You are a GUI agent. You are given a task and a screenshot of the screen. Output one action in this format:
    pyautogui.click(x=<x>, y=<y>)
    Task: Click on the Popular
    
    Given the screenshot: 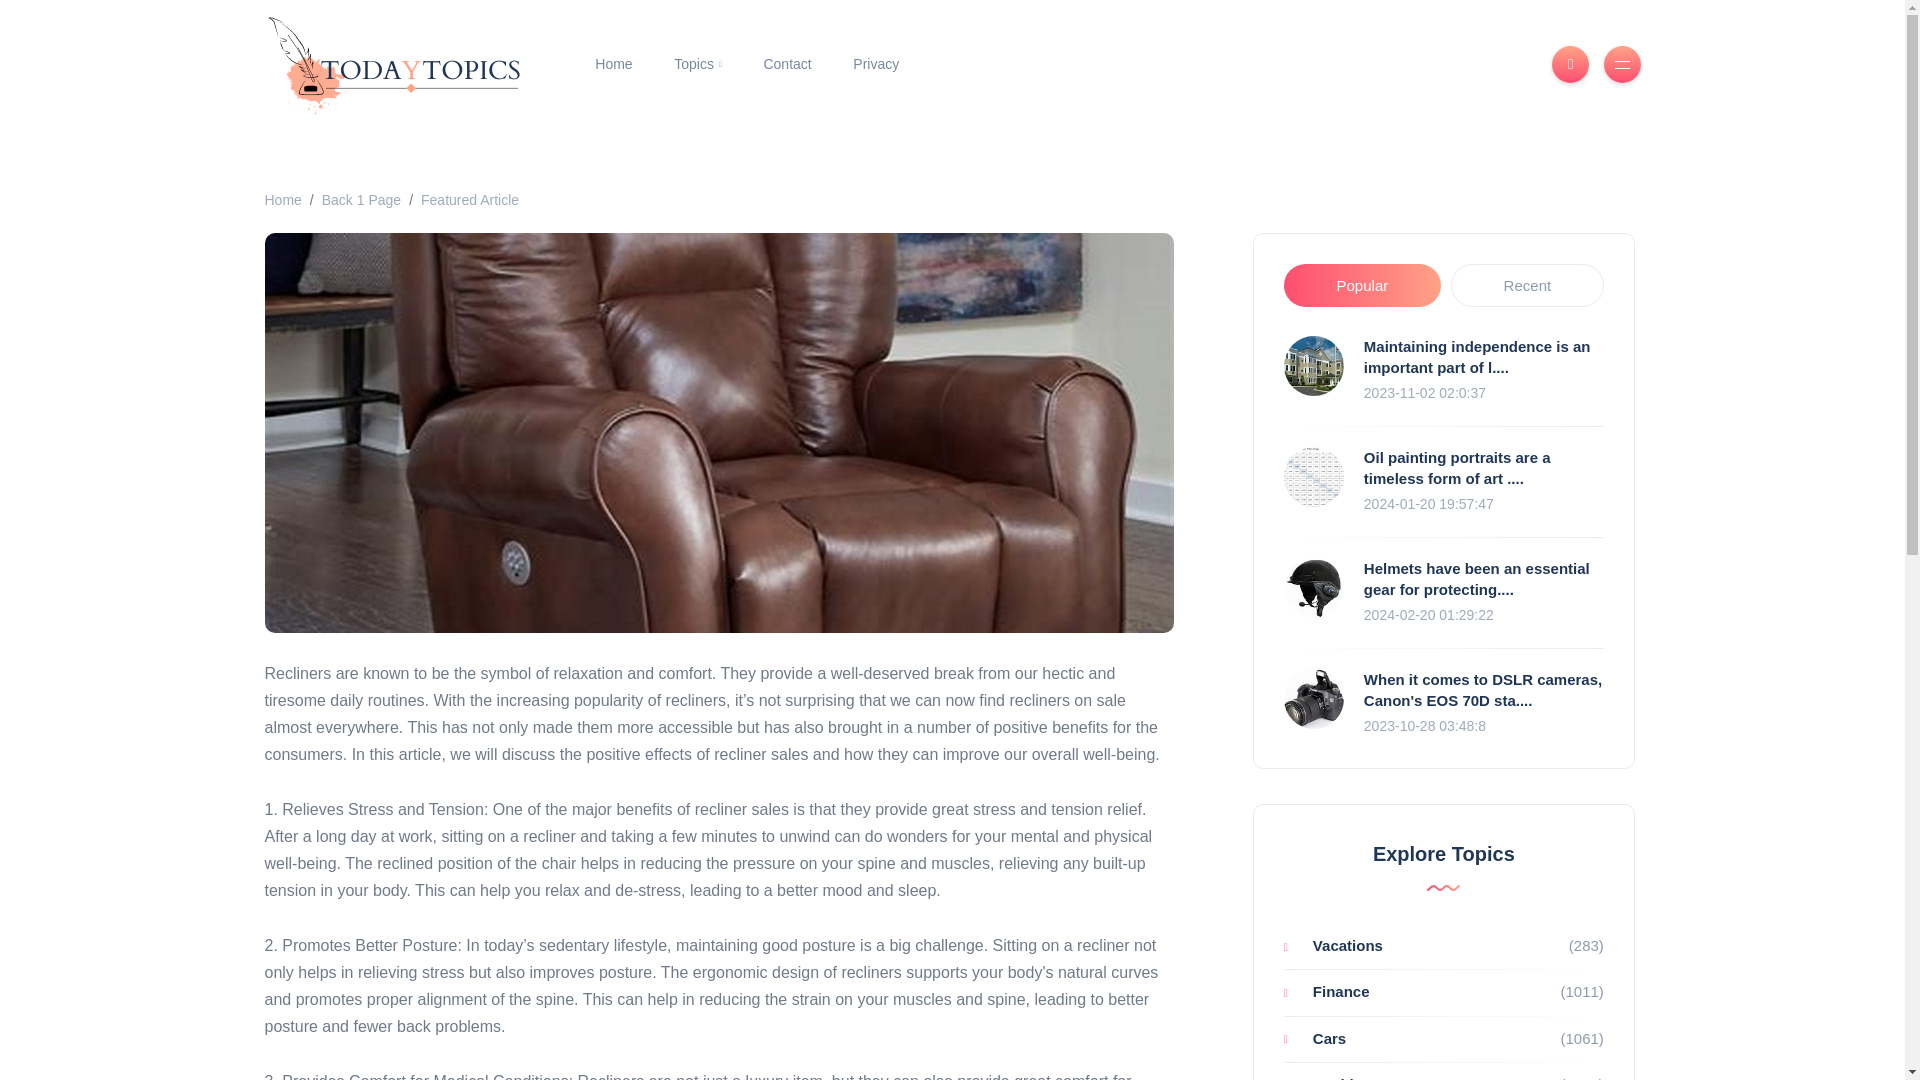 What is the action you would take?
    pyautogui.click(x=1362, y=285)
    